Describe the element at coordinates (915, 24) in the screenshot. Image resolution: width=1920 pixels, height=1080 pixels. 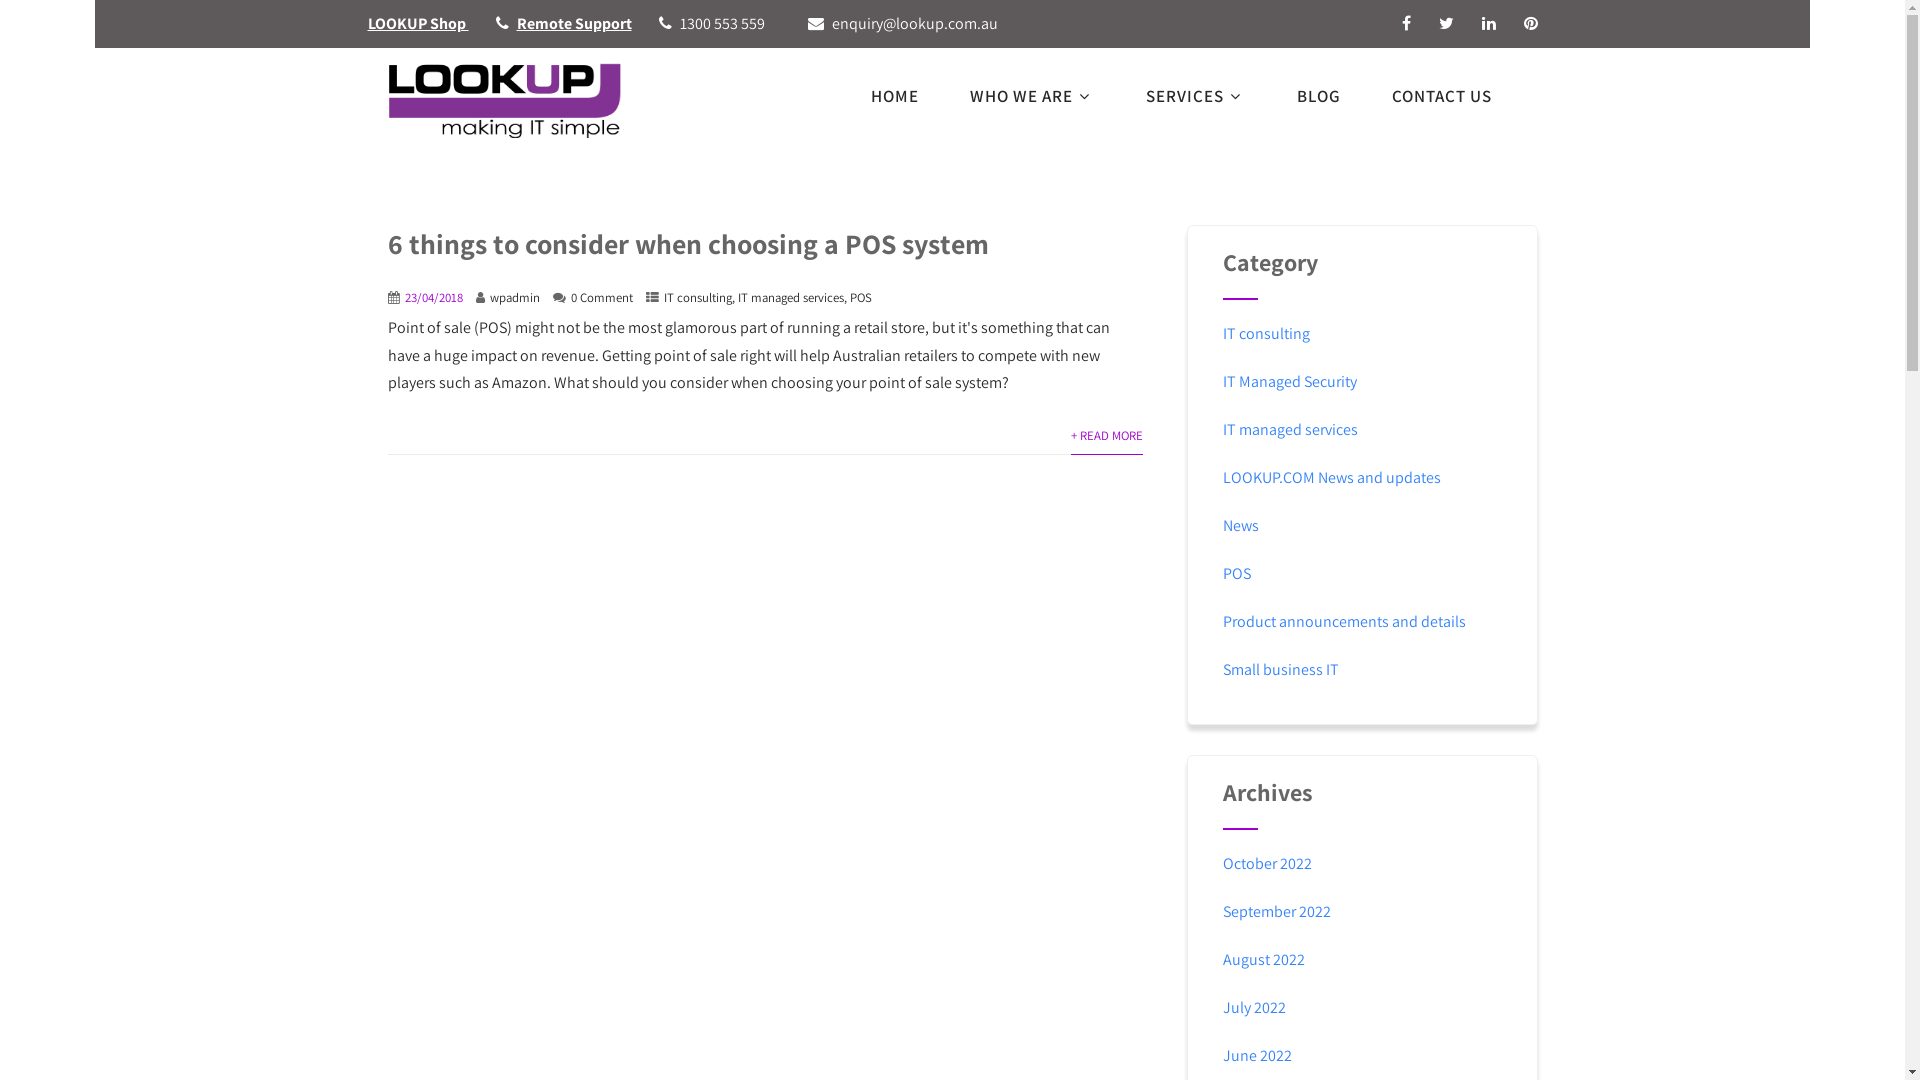
I see `enquiry@lookup.com.au` at that location.